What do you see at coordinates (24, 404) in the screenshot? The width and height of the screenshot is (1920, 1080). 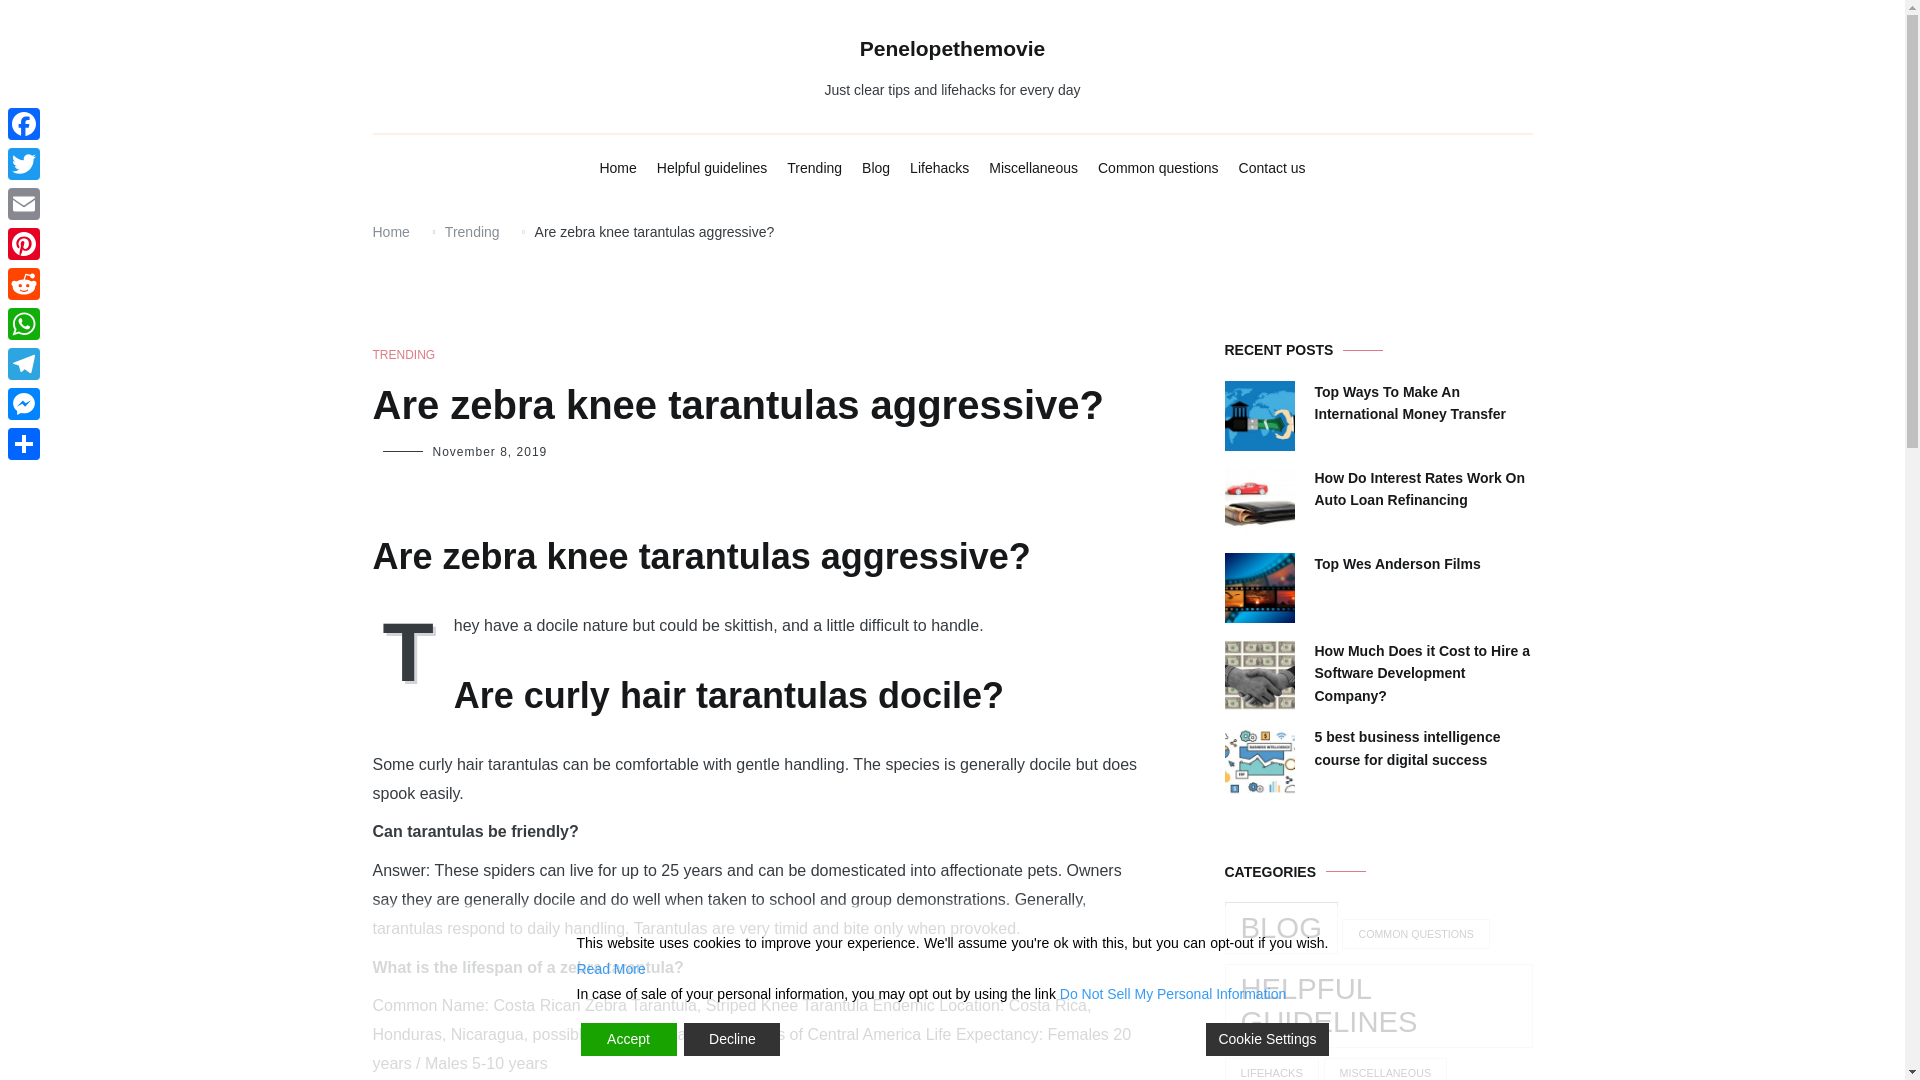 I see `Messenger` at bounding box center [24, 404].